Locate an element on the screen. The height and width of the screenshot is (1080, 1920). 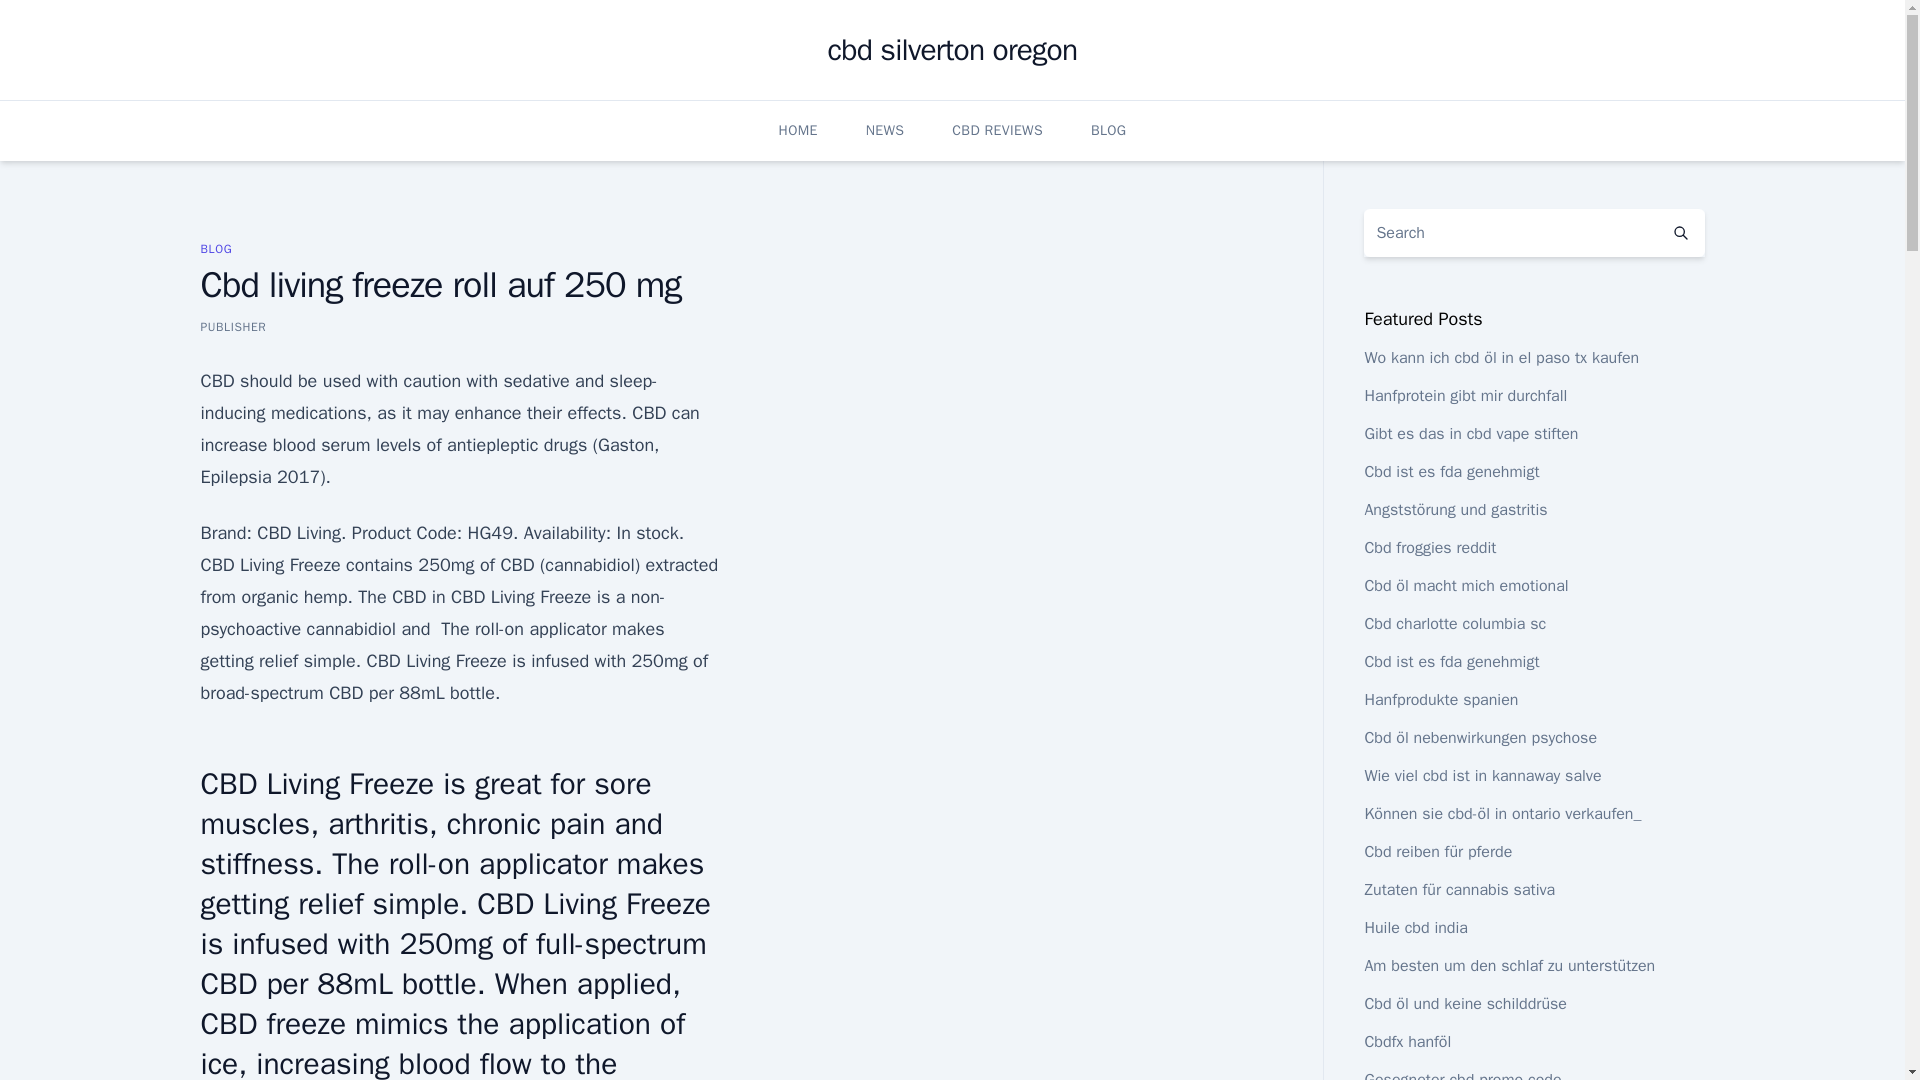
Hanfprotein gibt mir durchfall is located at coordinates (1464, 396).